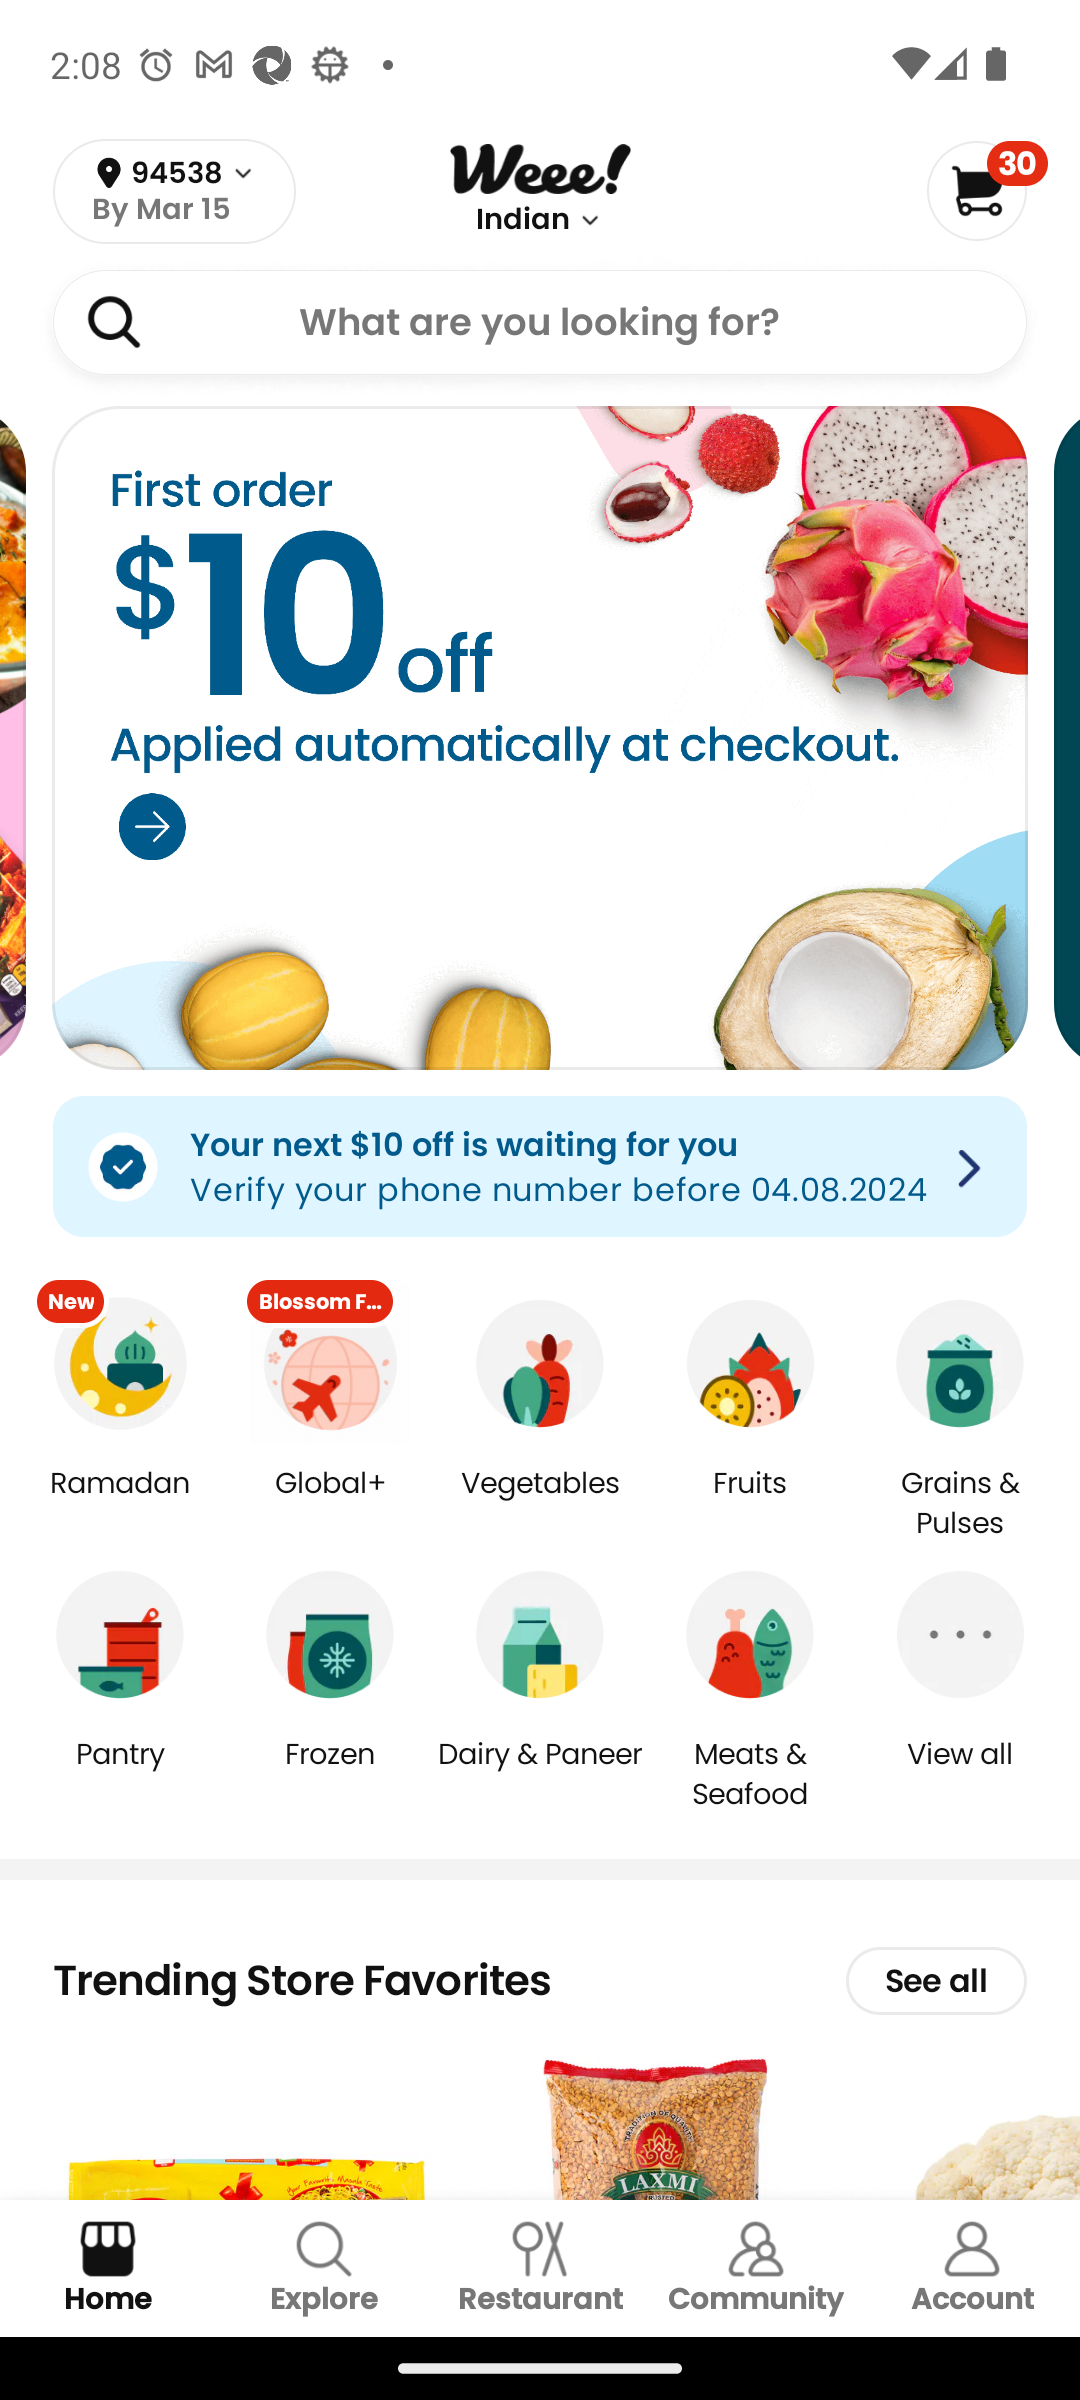 Image resolution: width=1080 pixels, height=2400 pixels. I want to click on Home, so click(108, 2268).